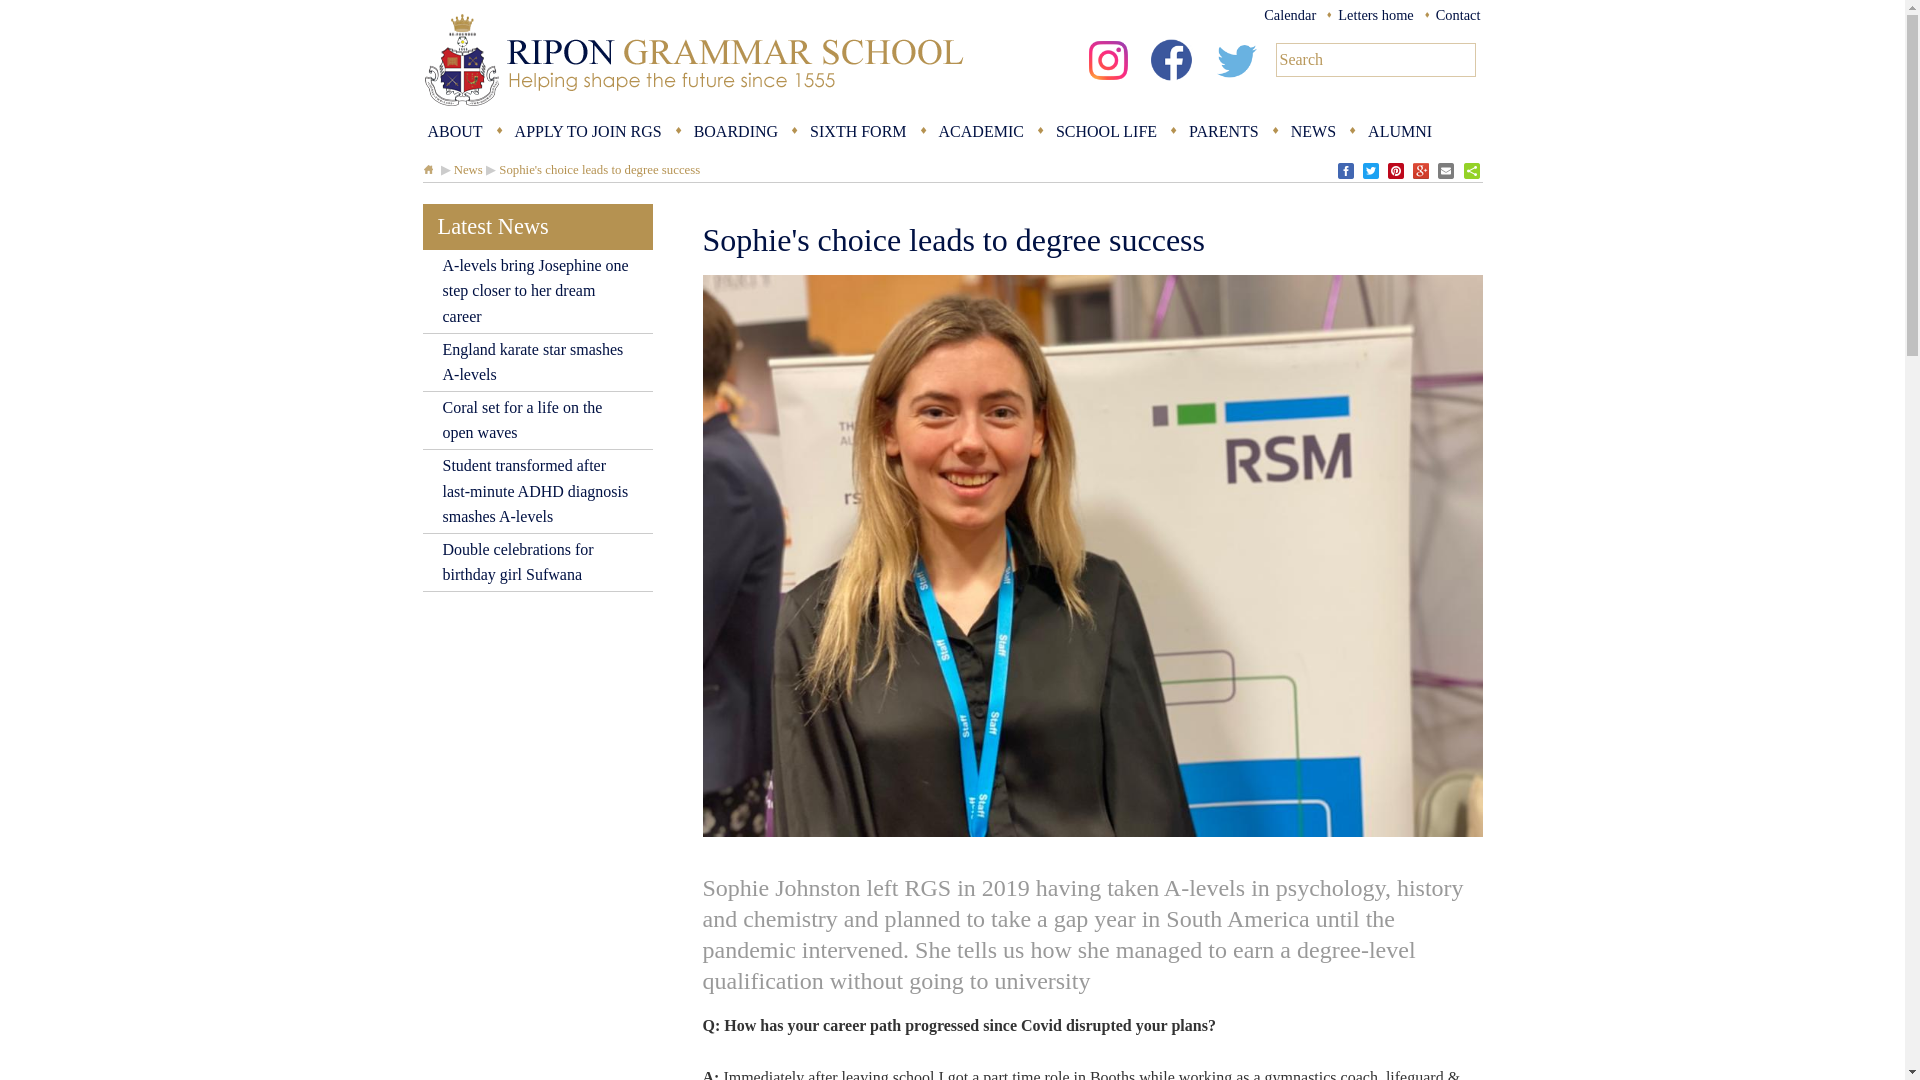 The width and height of the screenshot is (1920, 1080). Describe the element at coordinates (454, 132) in the screenshot. I see `ABOUT` at that location.